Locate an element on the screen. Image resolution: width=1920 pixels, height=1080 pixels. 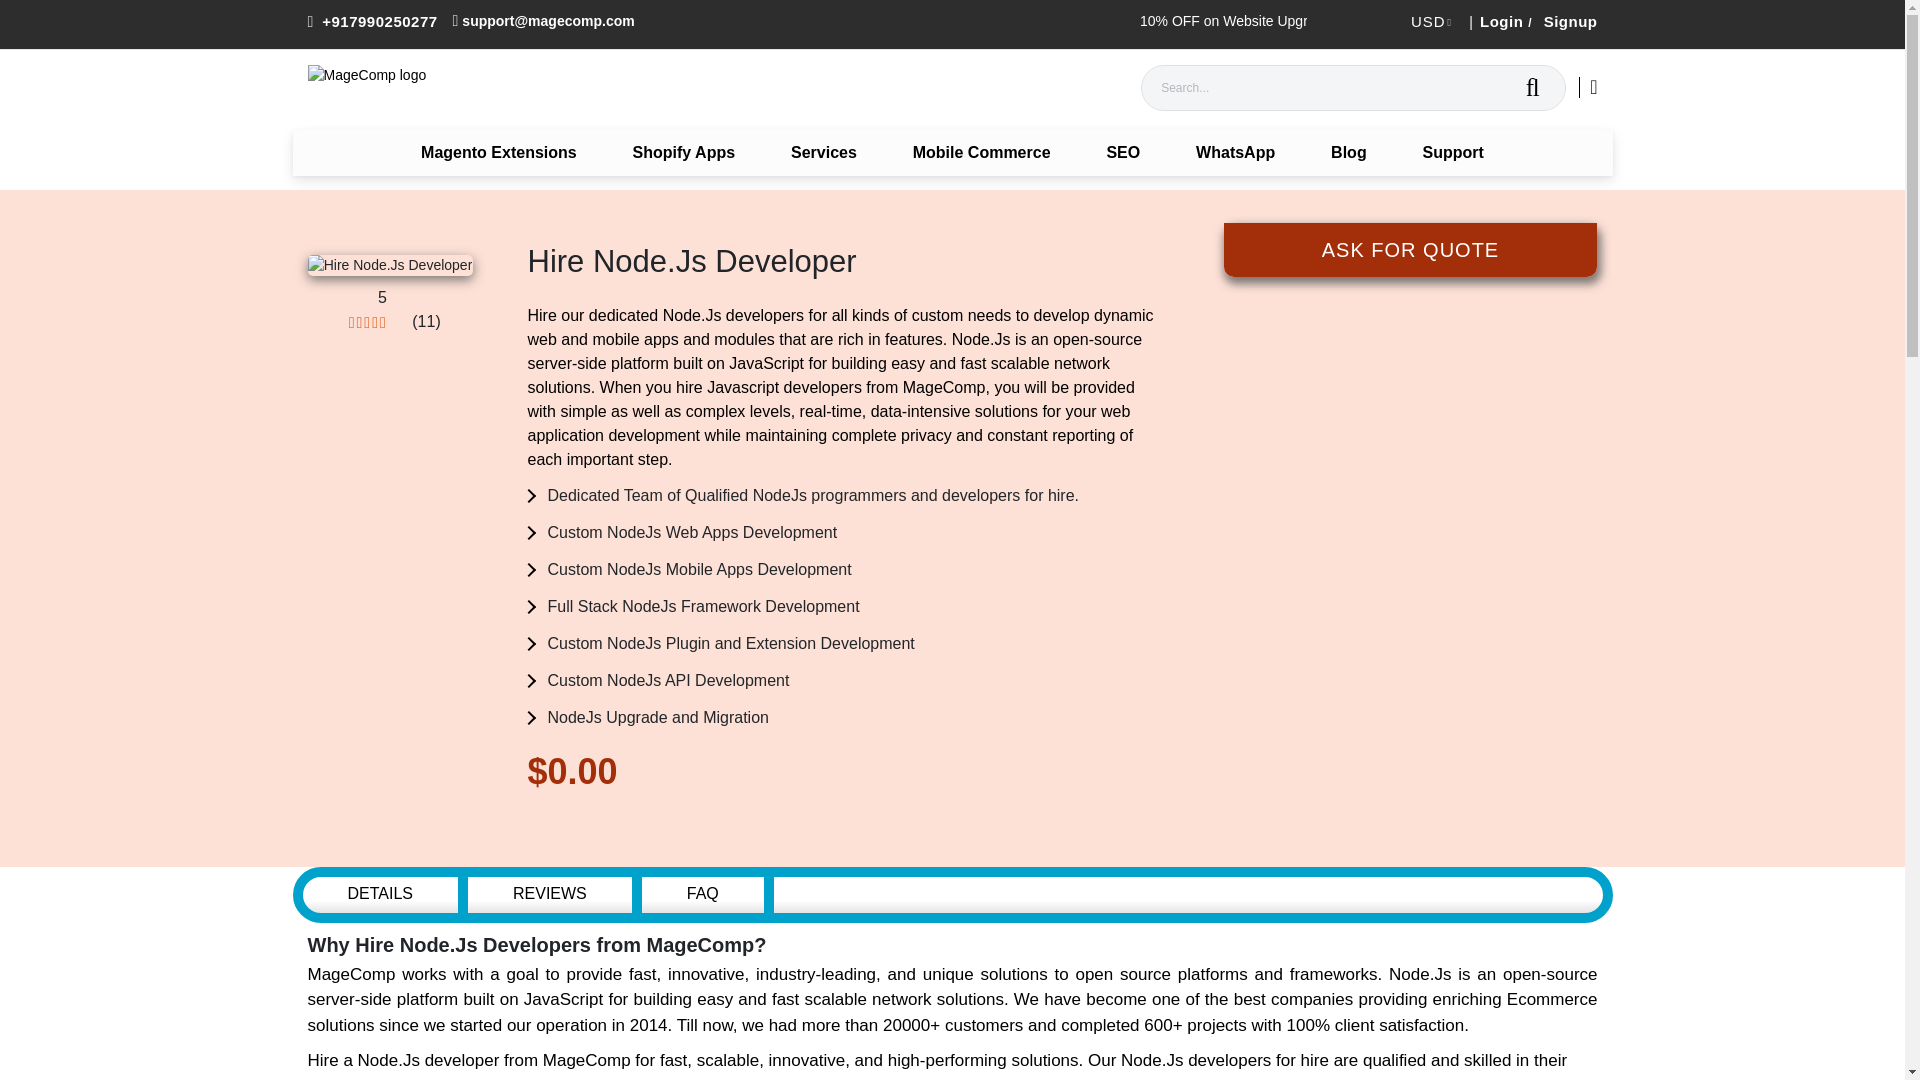
Magento Extensions is located at coordinates (498, 152).